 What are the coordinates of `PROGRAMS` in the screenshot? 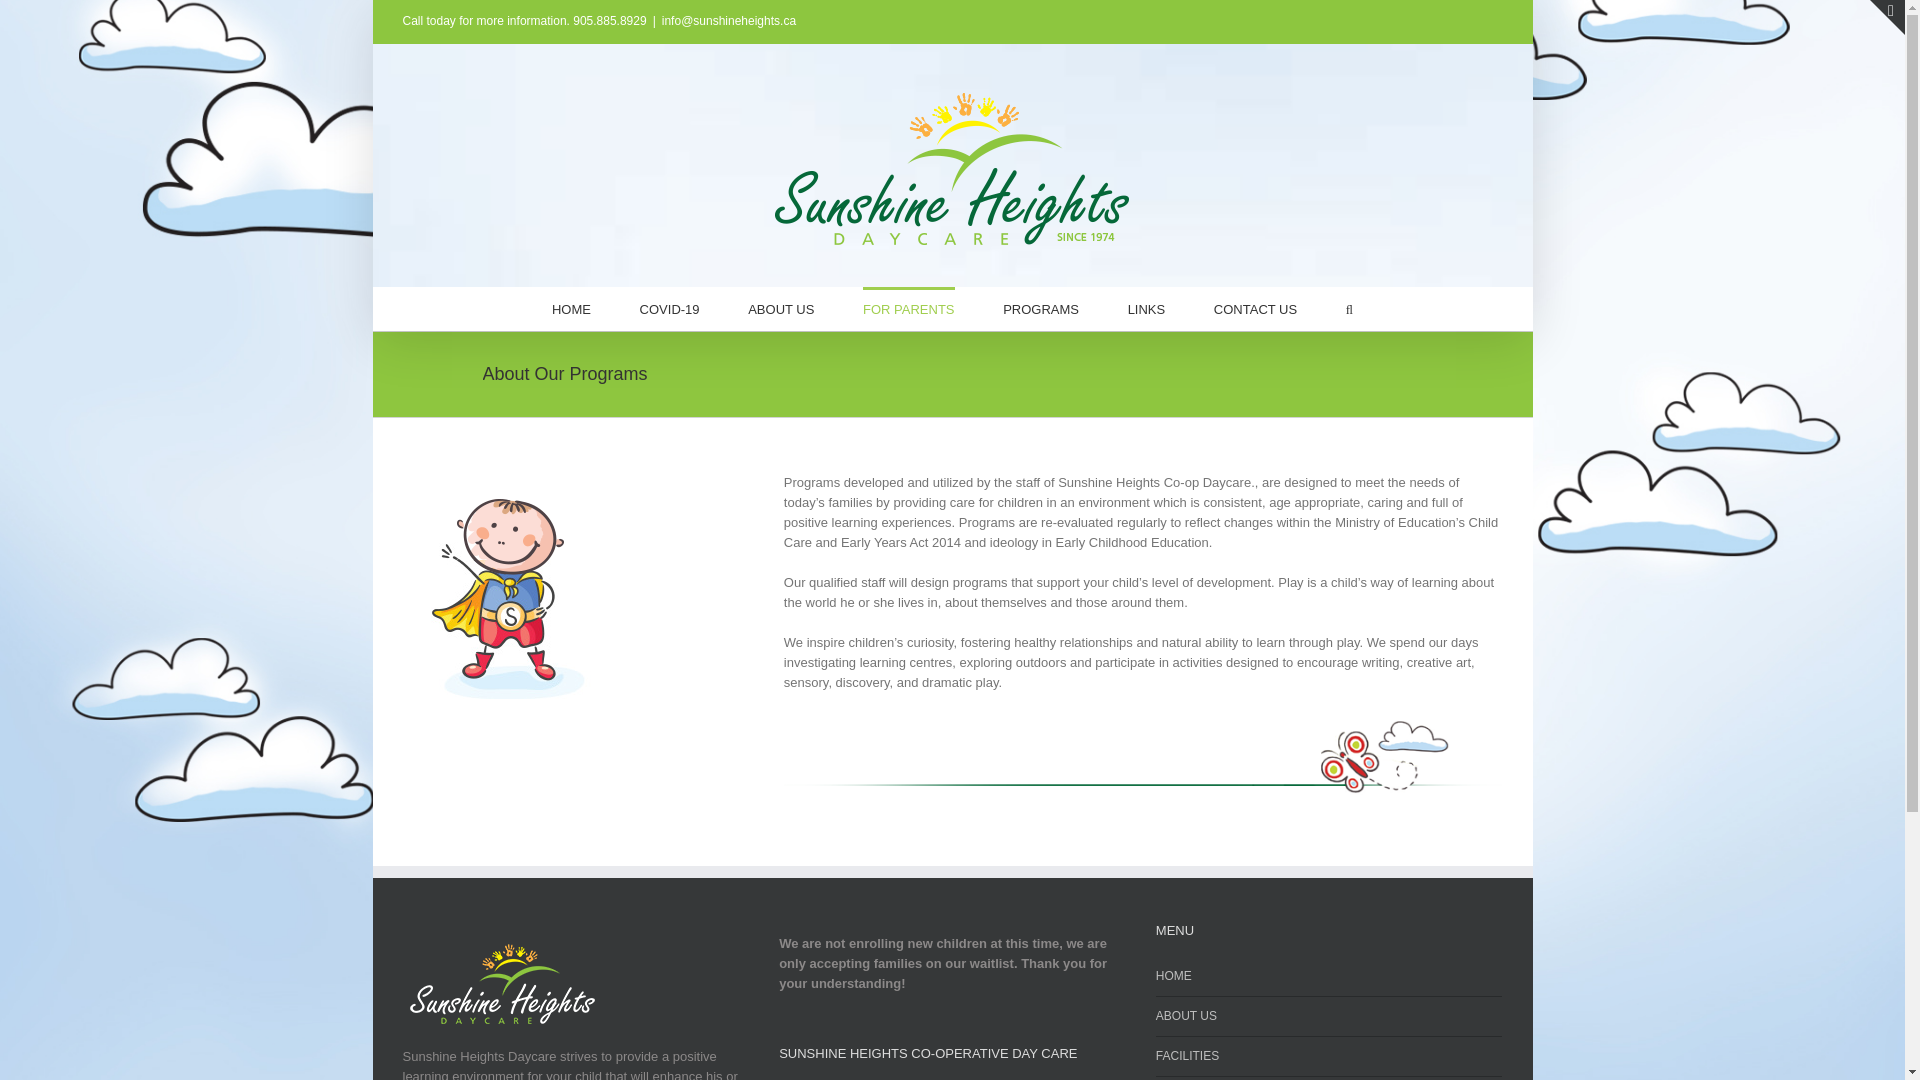 It's located at (1040, 308).